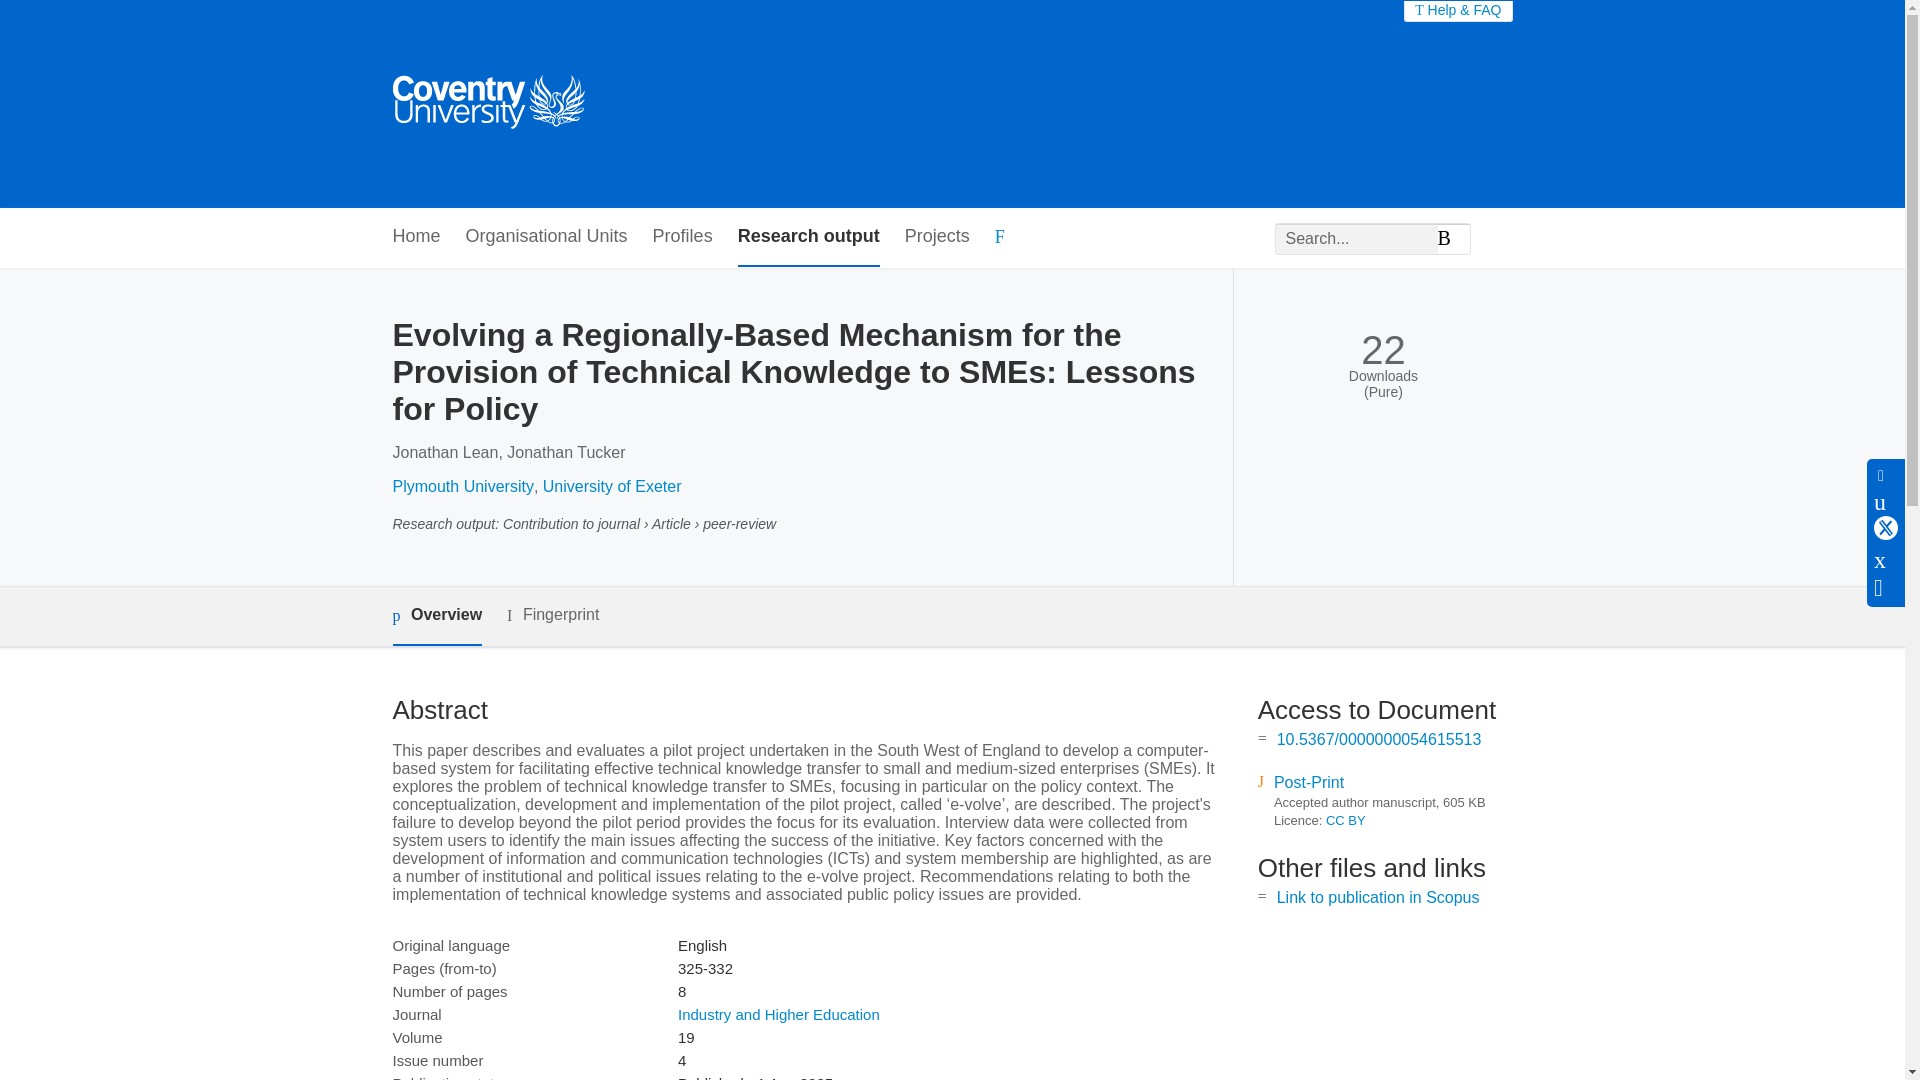 The height and width of the screenshot is (1080, 1920). Describe the element at coordinates (436, 616) in the screenshot. I see `Overview` at that location.